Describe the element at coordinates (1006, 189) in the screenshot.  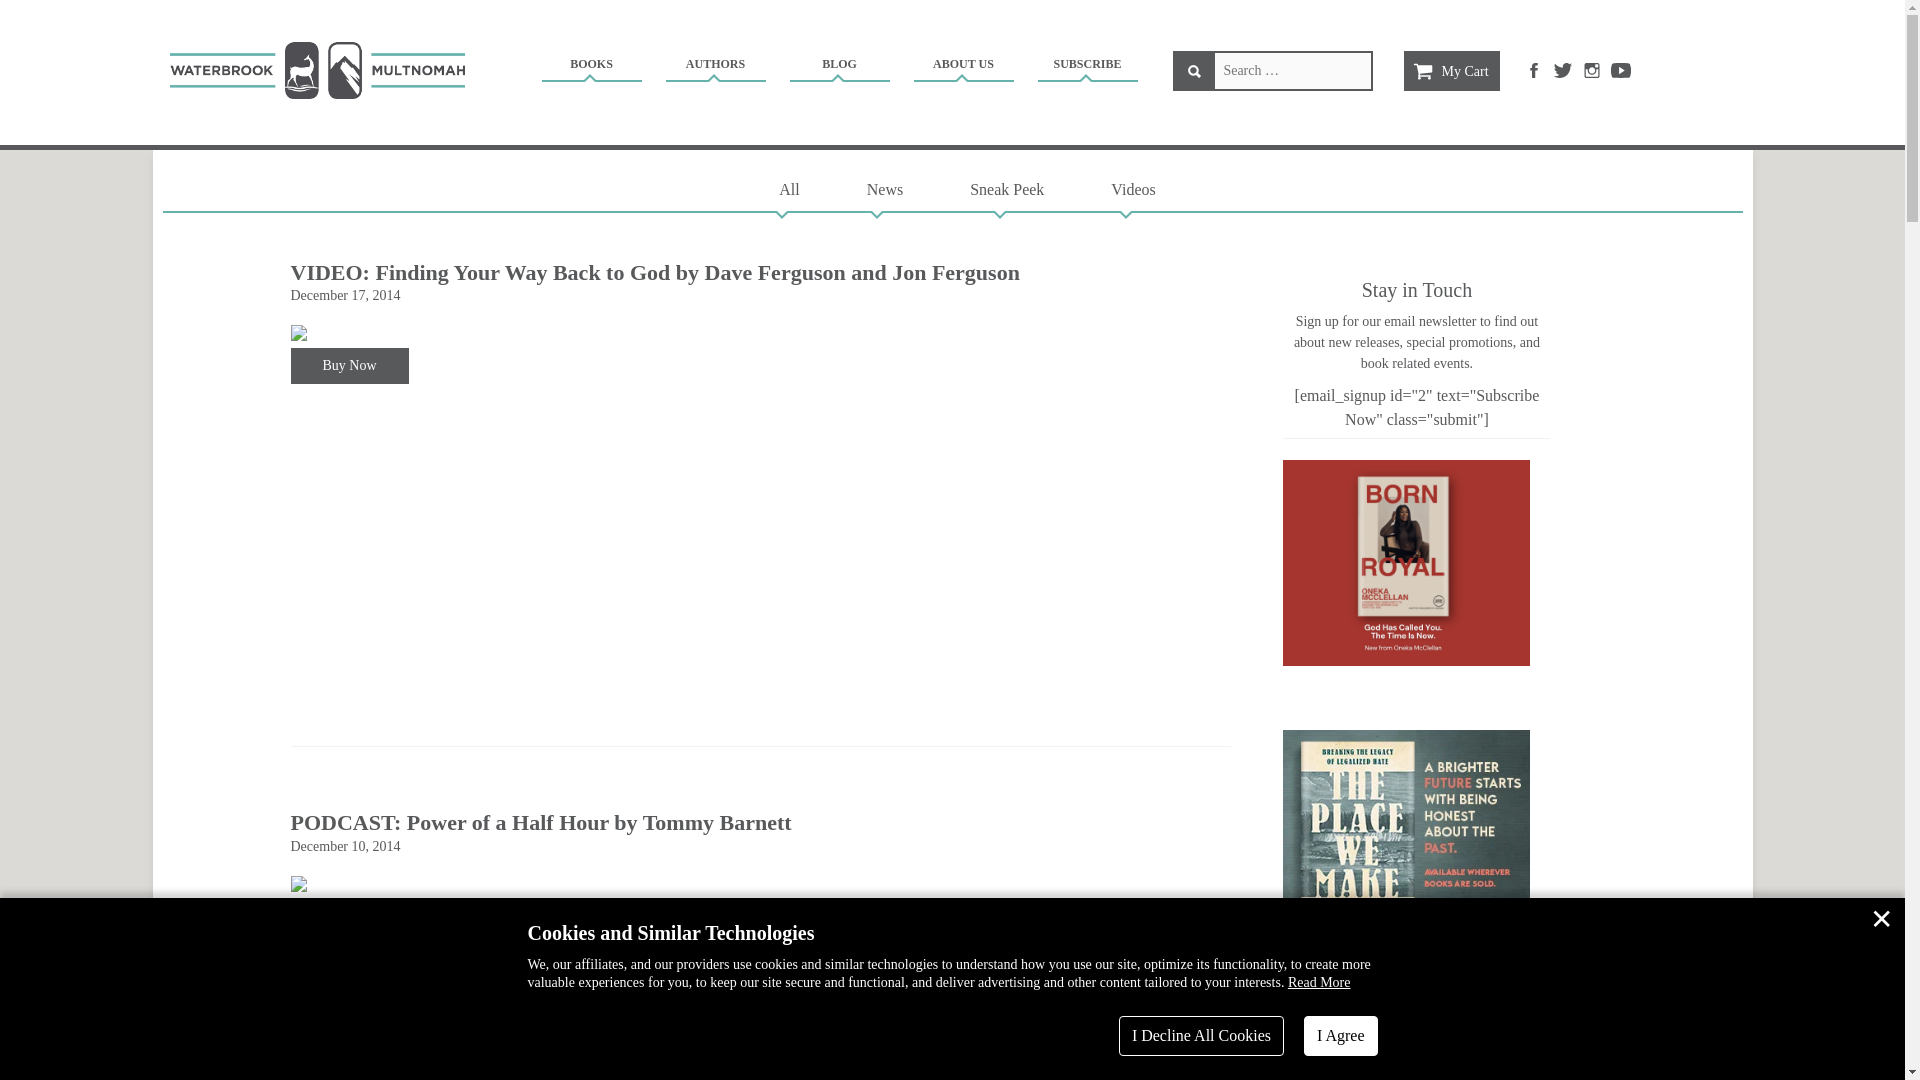
I see `Sneak Peek` at that location.